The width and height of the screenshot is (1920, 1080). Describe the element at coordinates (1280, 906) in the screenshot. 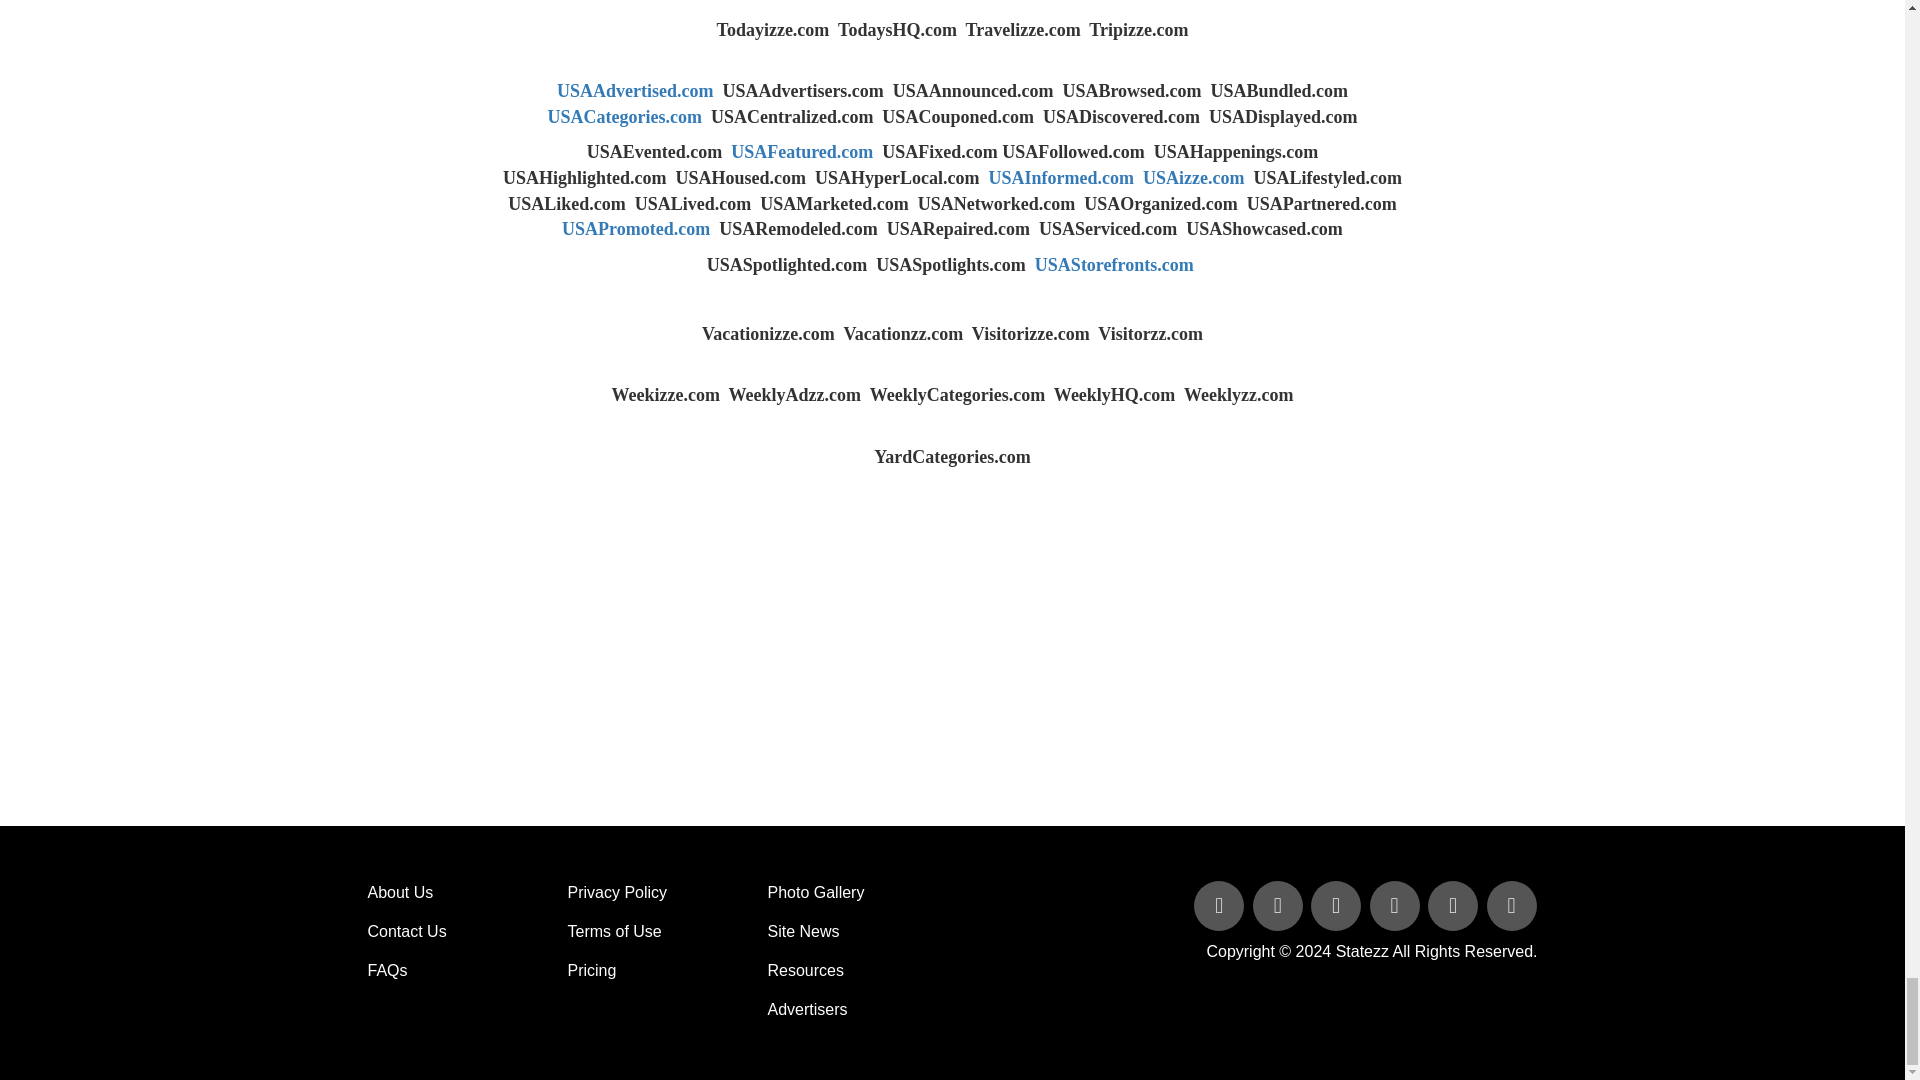

I see `Follow Us on Twitter` at that location.